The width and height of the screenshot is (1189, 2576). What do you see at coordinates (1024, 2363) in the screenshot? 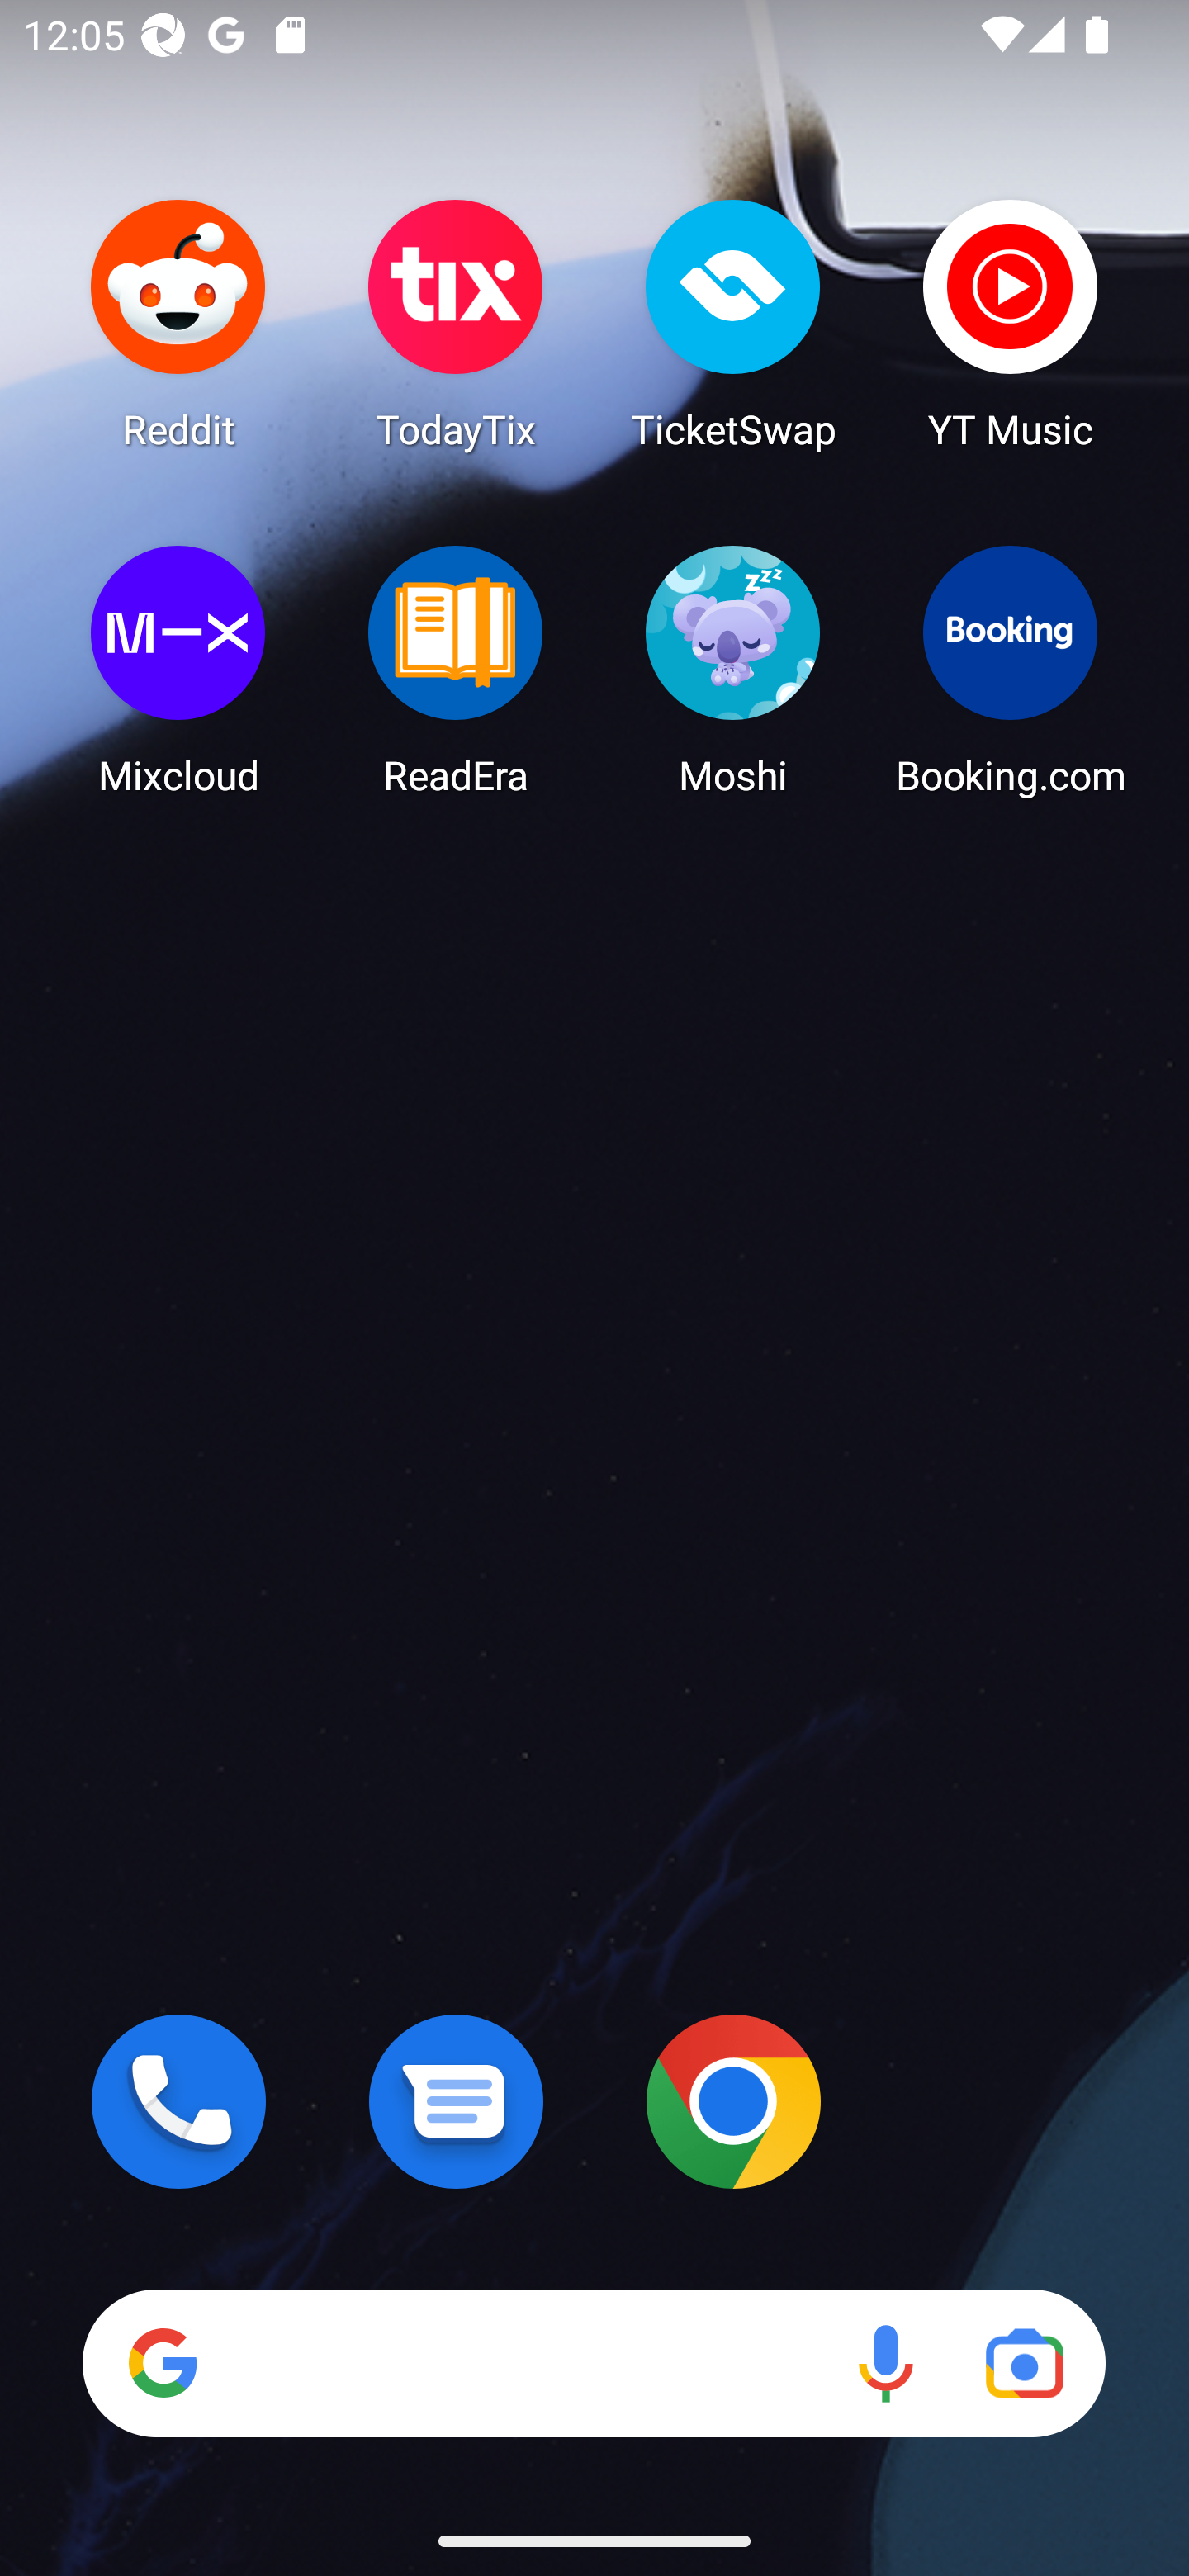
I see `Google Lens` at bounding box center [1024, 2363].